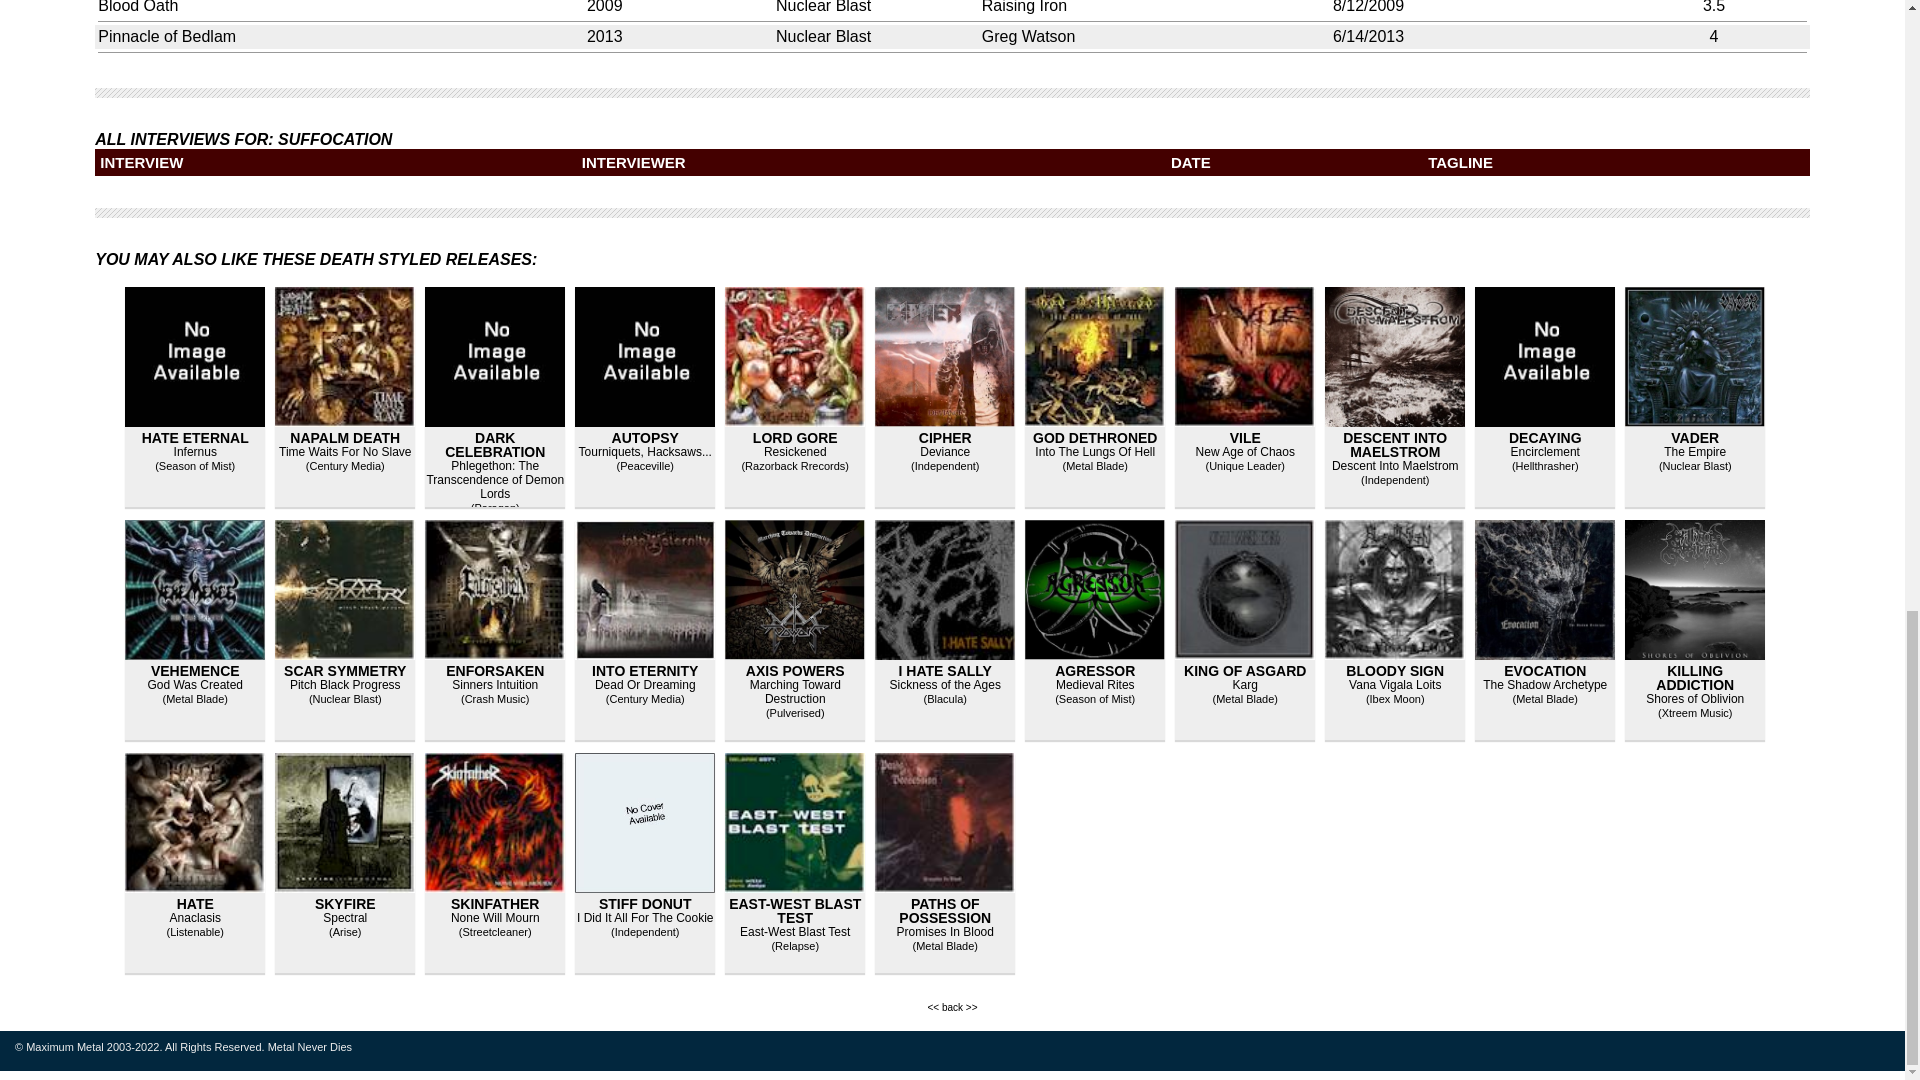  Describe the element at coordinates (344, 438) in the screenshot. I see `NAPALM DEATH` at that location.